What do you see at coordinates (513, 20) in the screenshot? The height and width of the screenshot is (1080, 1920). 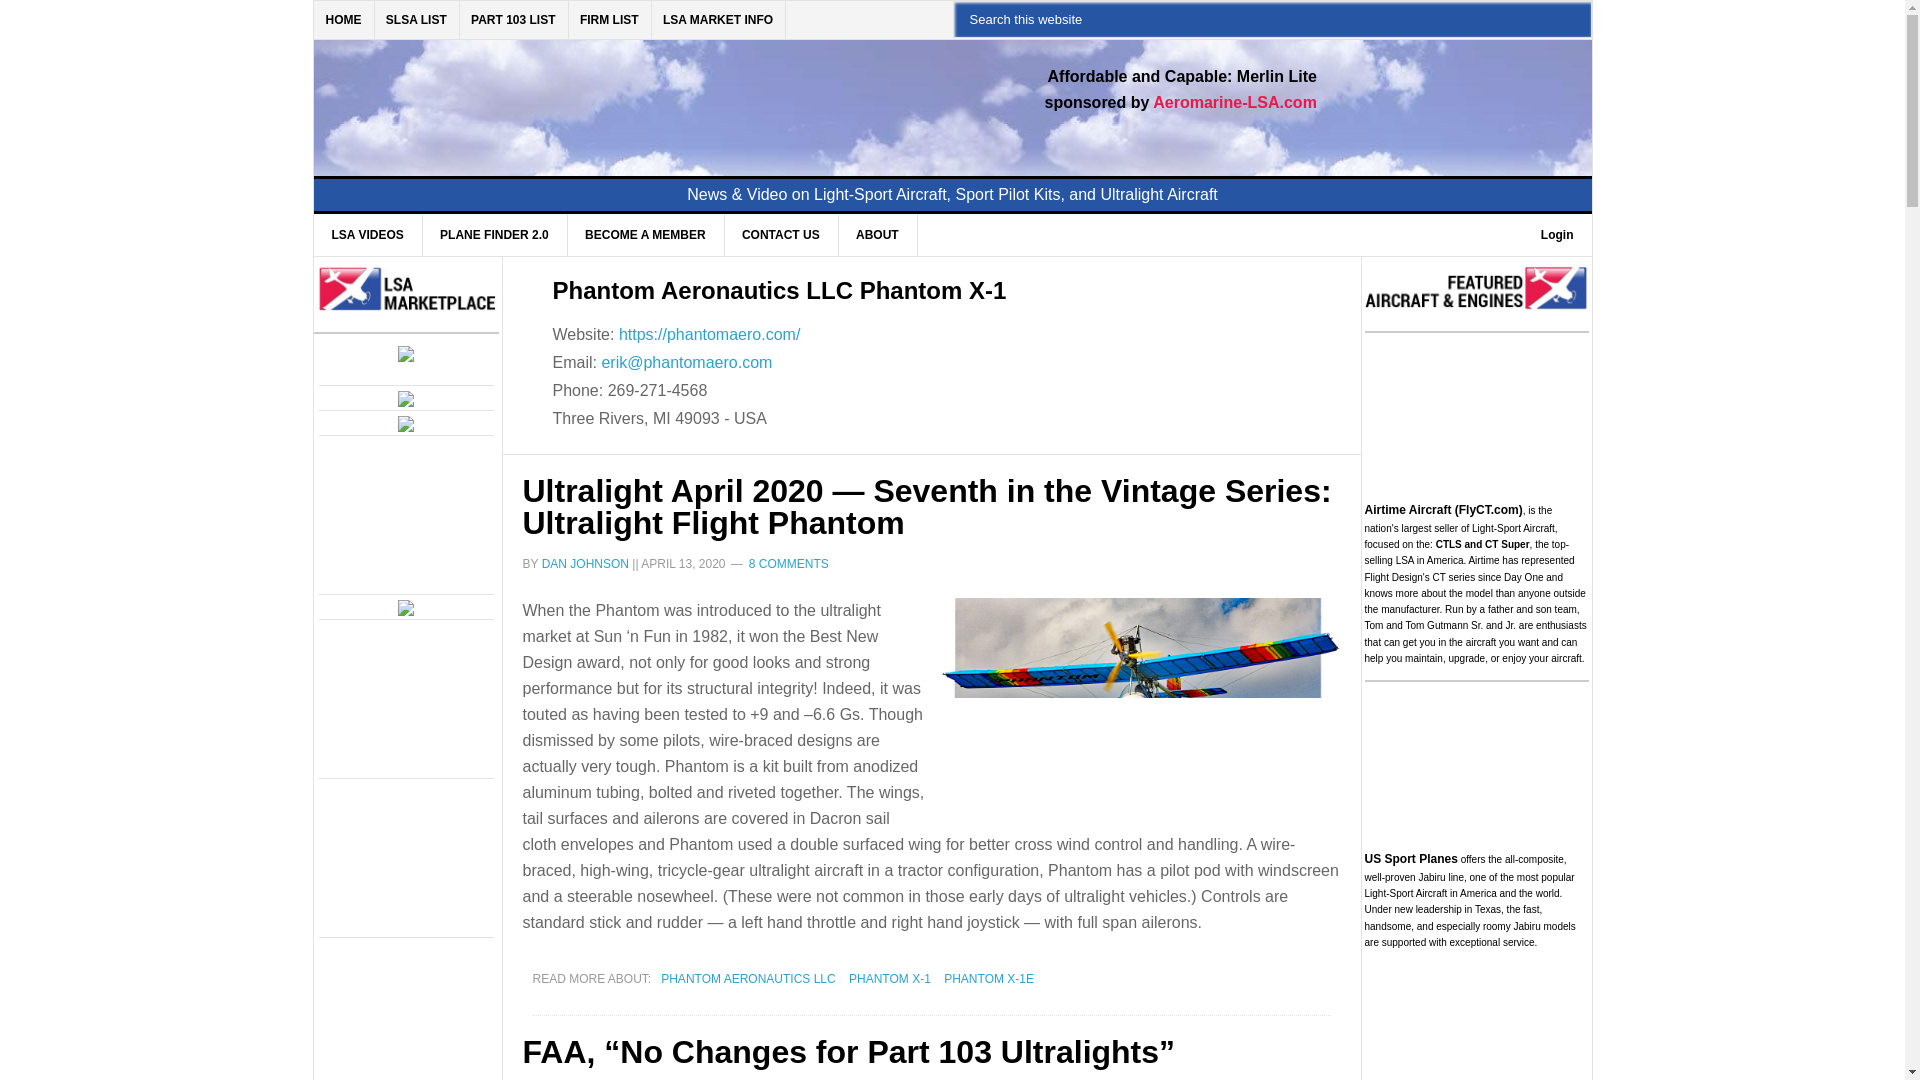 I see `PART 103 LIST` at bounding box center [513, 20].